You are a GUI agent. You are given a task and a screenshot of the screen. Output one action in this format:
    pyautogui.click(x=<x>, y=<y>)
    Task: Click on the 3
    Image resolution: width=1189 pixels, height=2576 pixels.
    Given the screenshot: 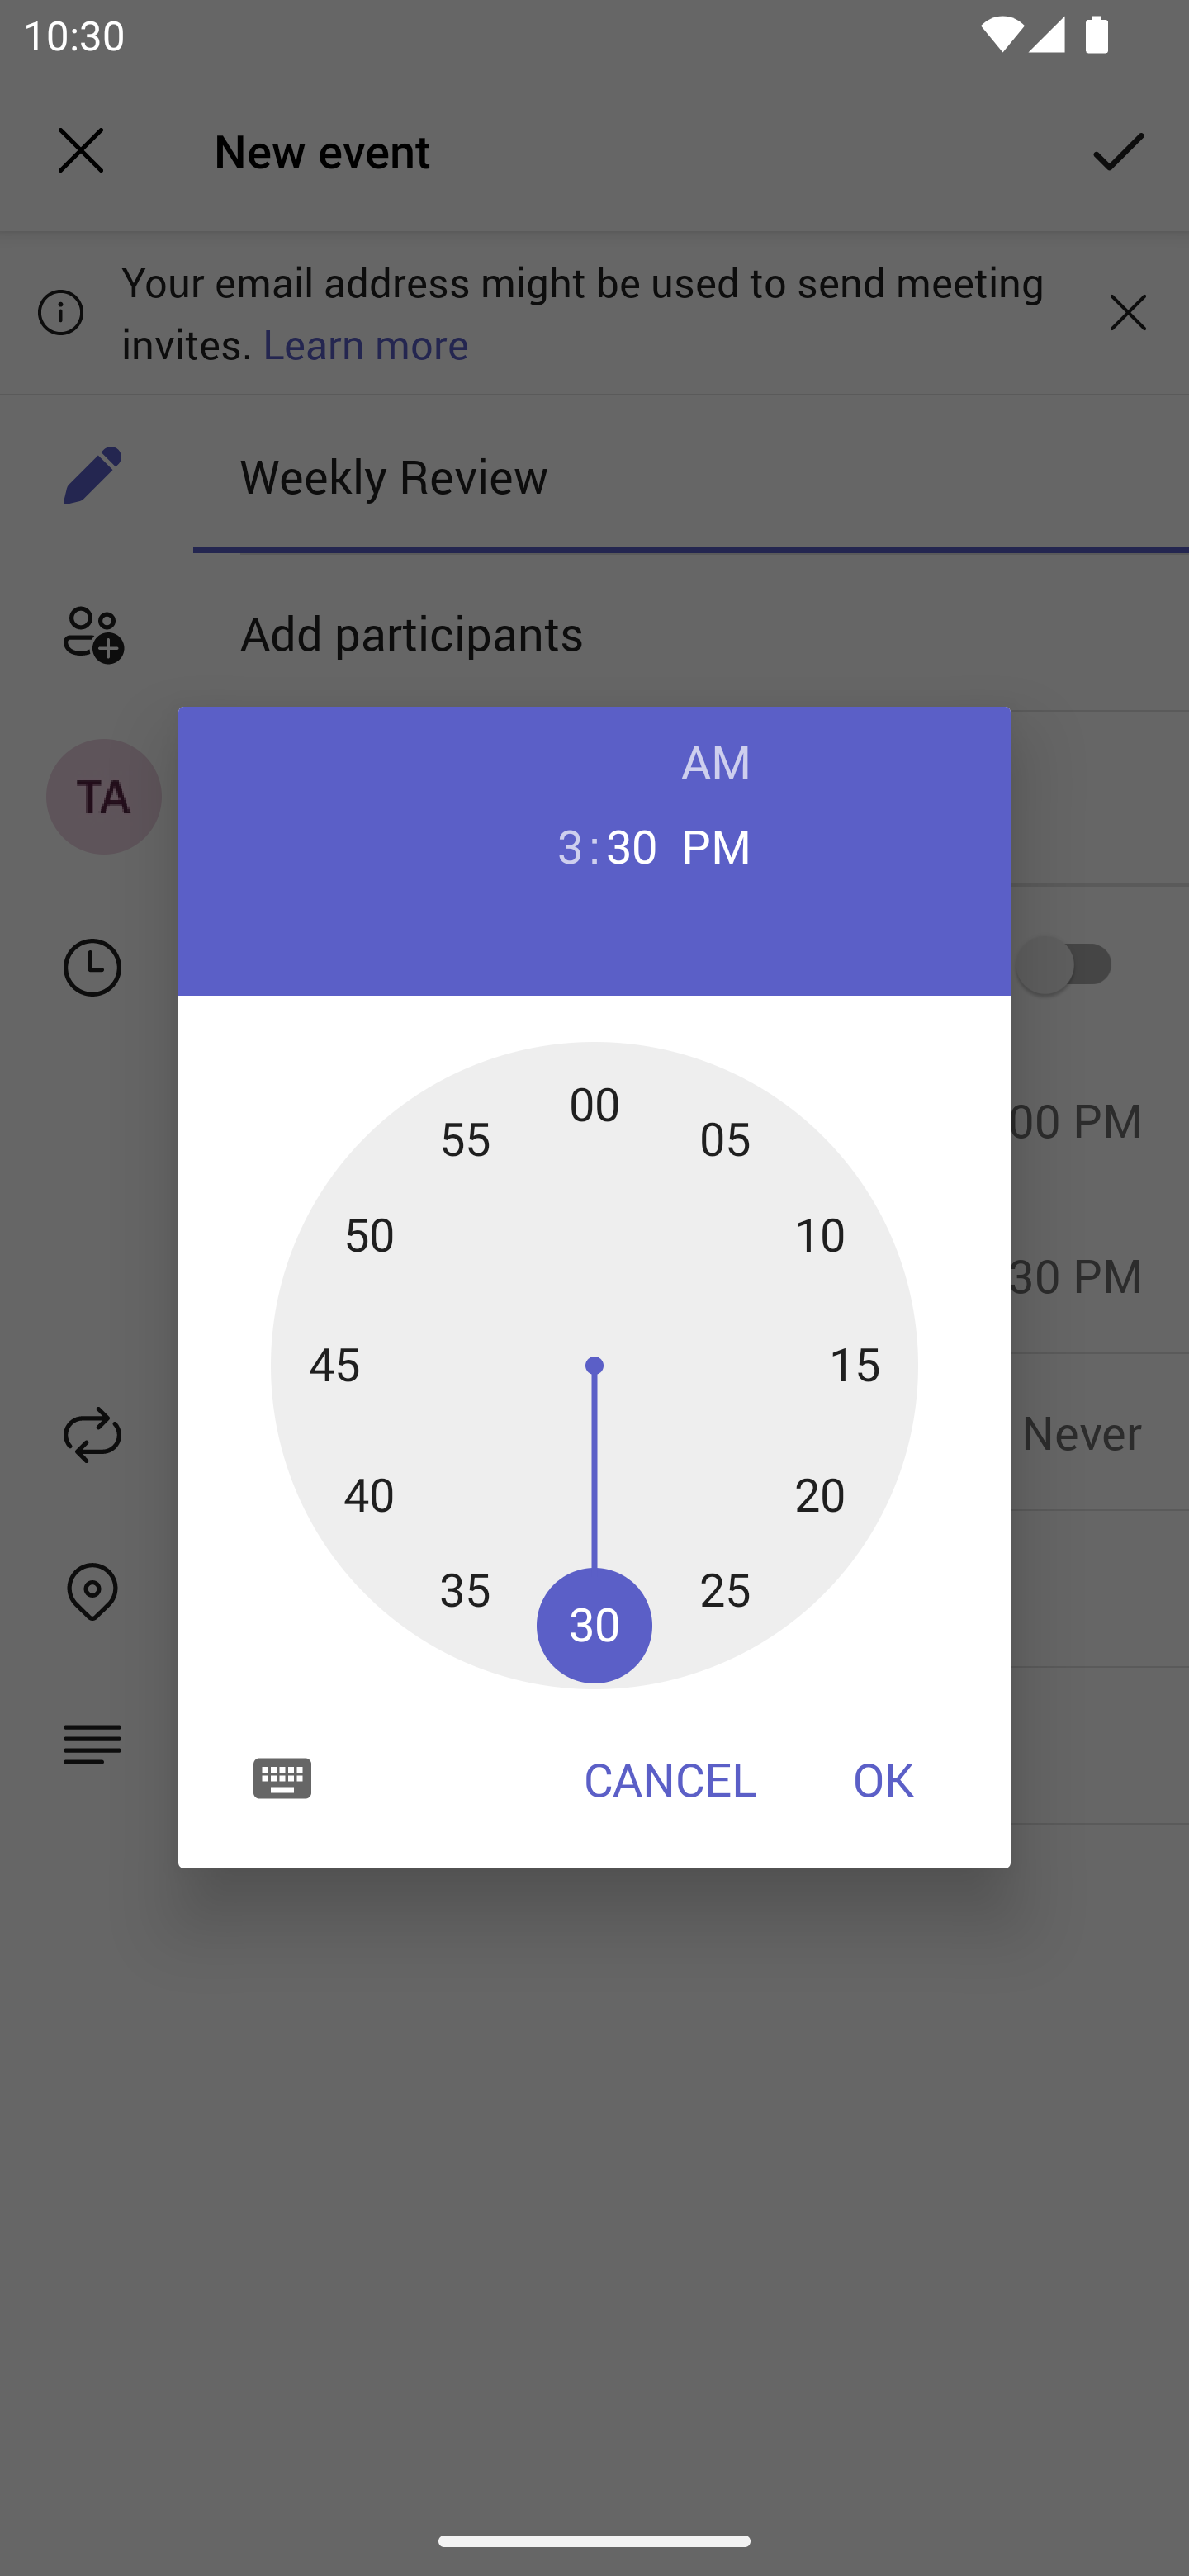 What is the action you would take?
    pyautogui.click(x=557, y=844)
    